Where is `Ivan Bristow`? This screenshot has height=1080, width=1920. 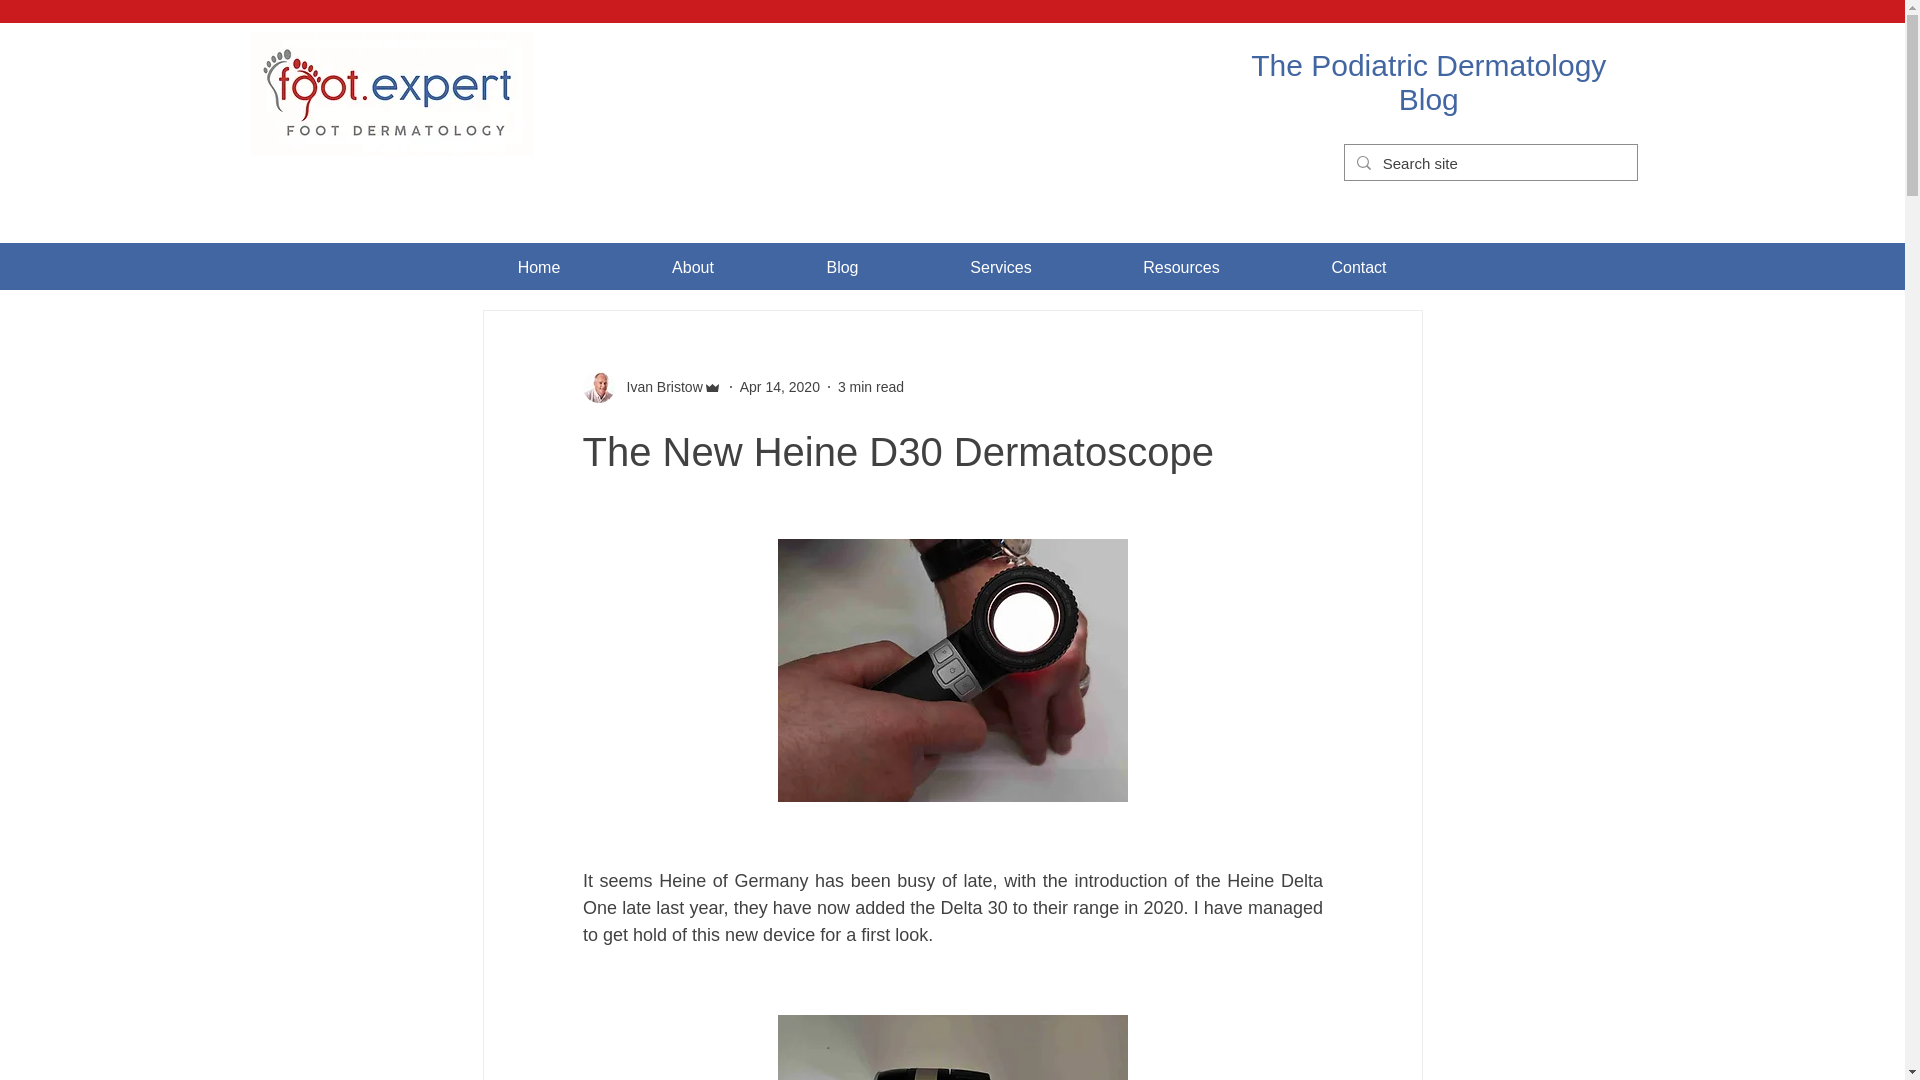 Ivan Bristow is located at coordinates (658, 386).